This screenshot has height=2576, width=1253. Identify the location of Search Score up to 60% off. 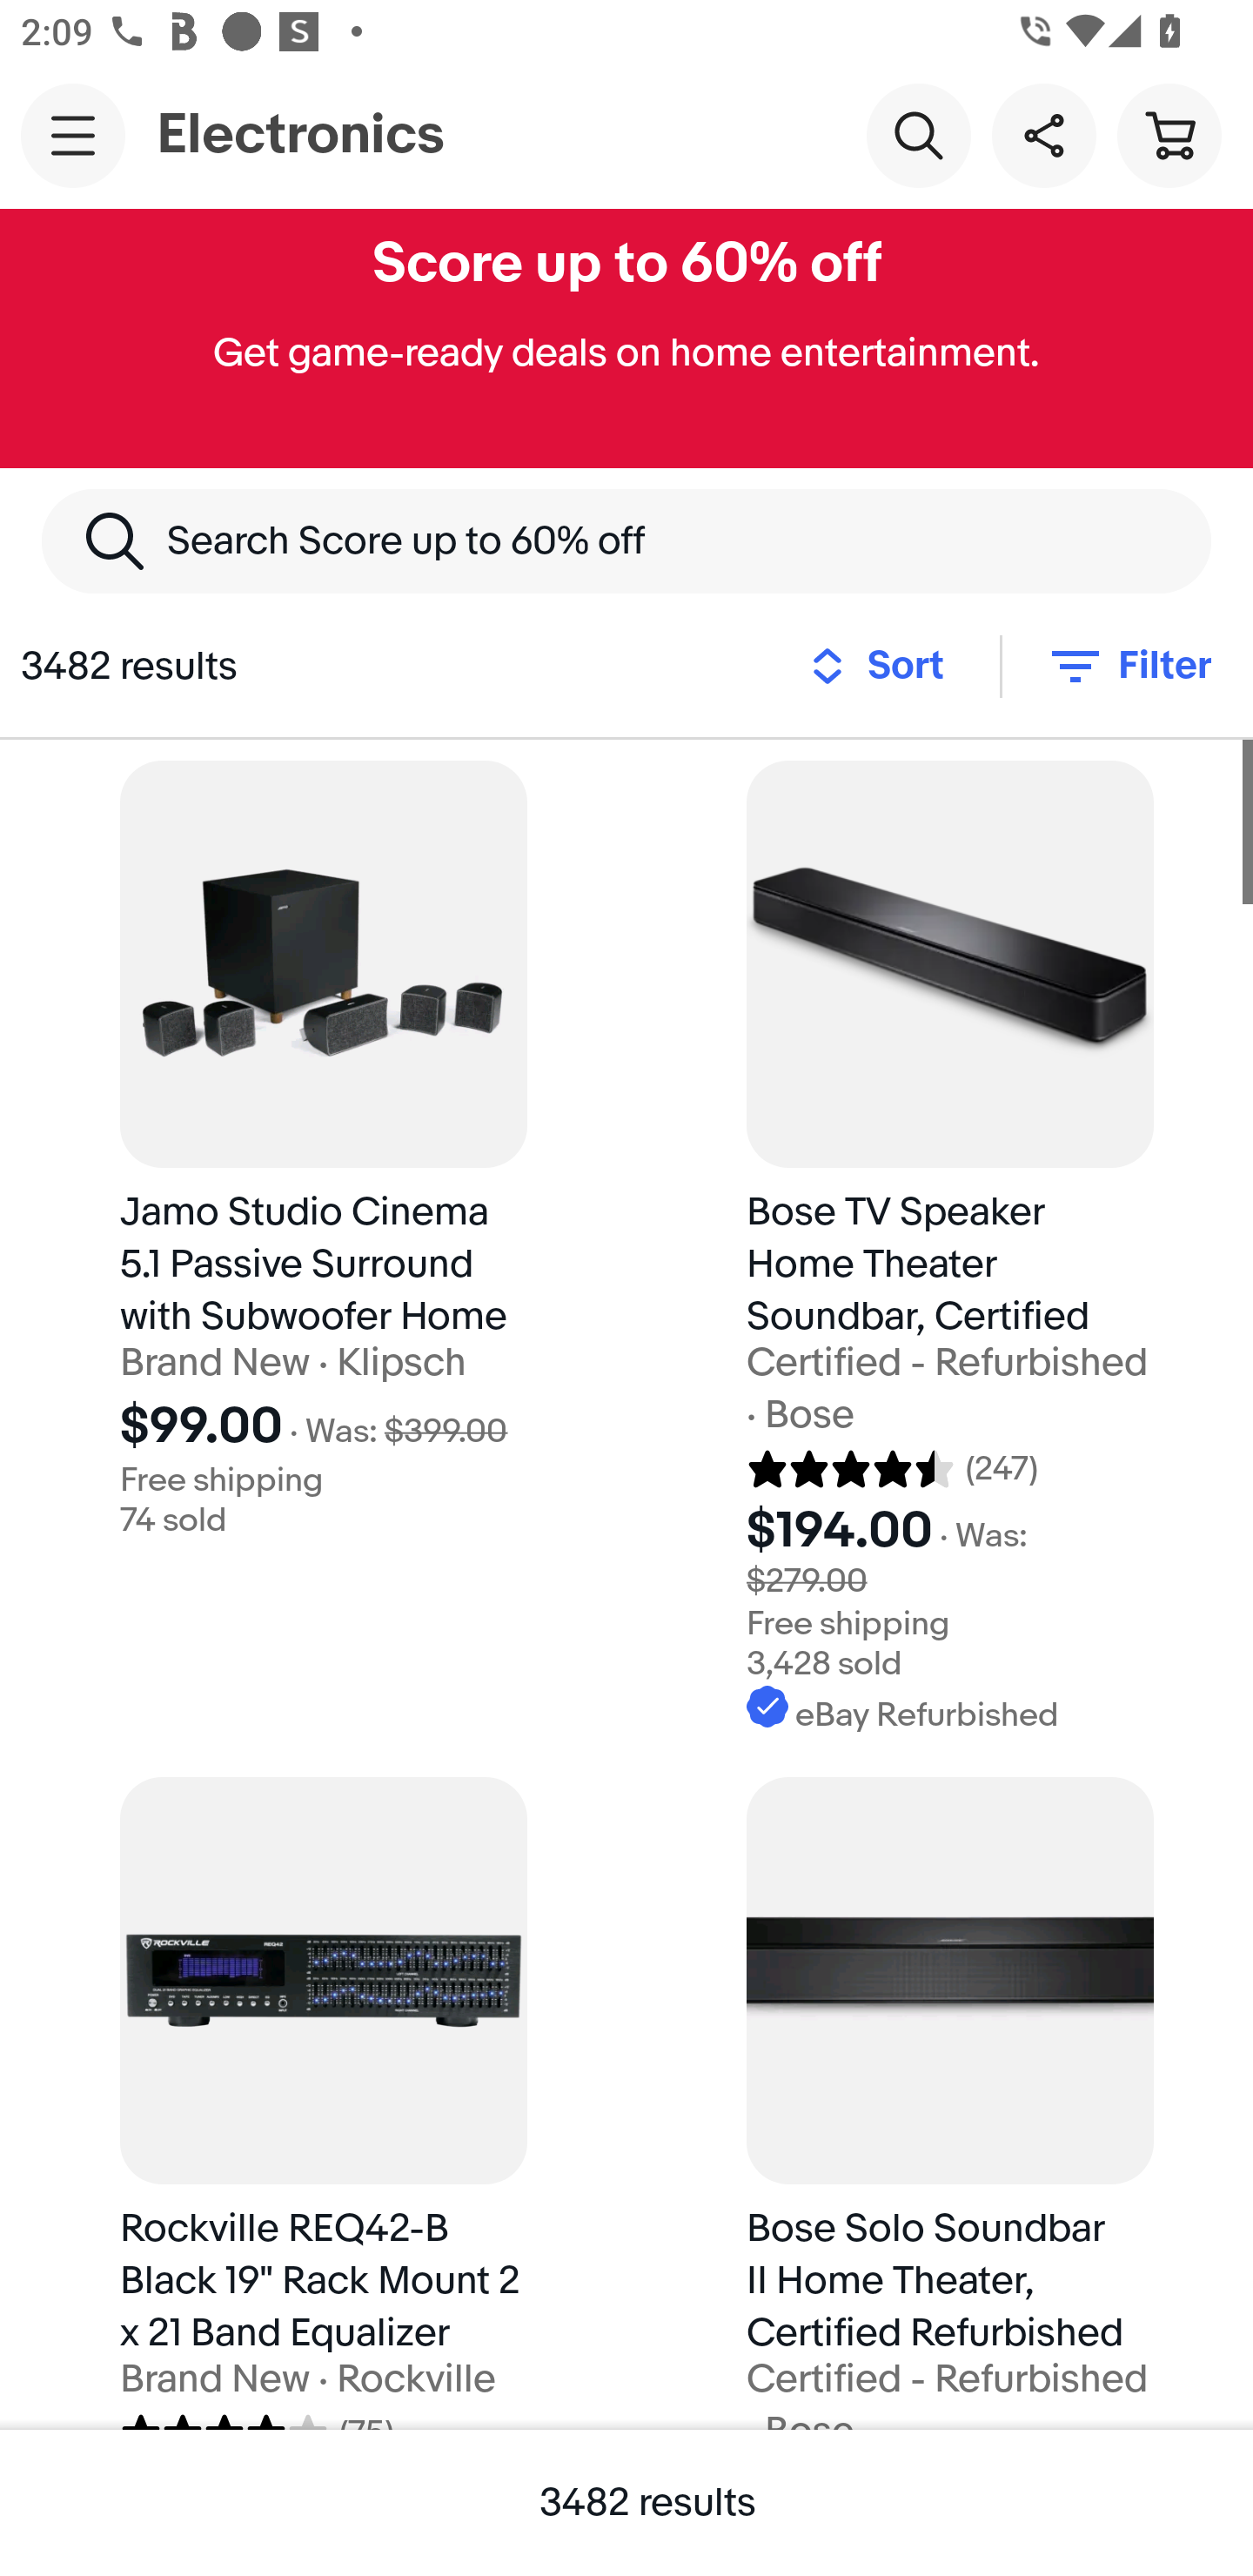
(626, 540).